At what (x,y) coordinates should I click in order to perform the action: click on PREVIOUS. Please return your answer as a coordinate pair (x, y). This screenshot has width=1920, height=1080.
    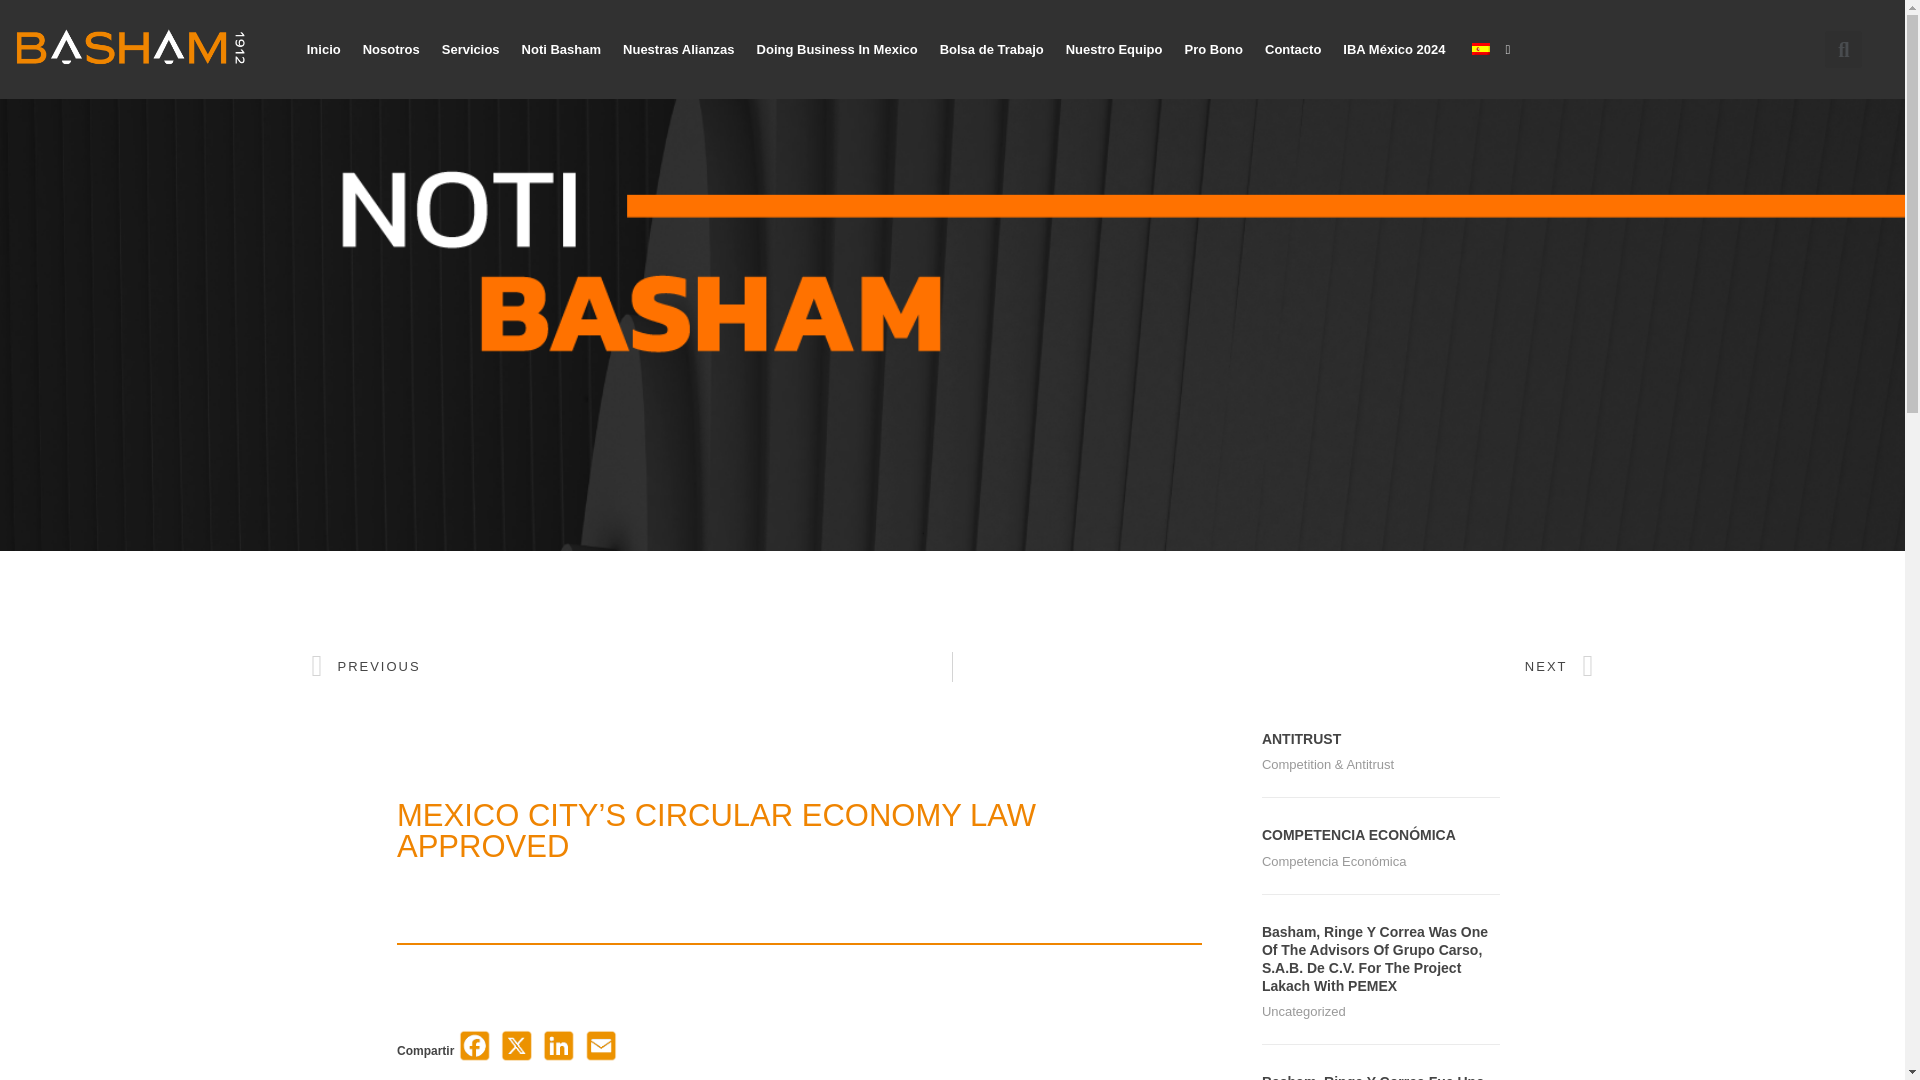
    Looking at the image, I should click on (632, 666).